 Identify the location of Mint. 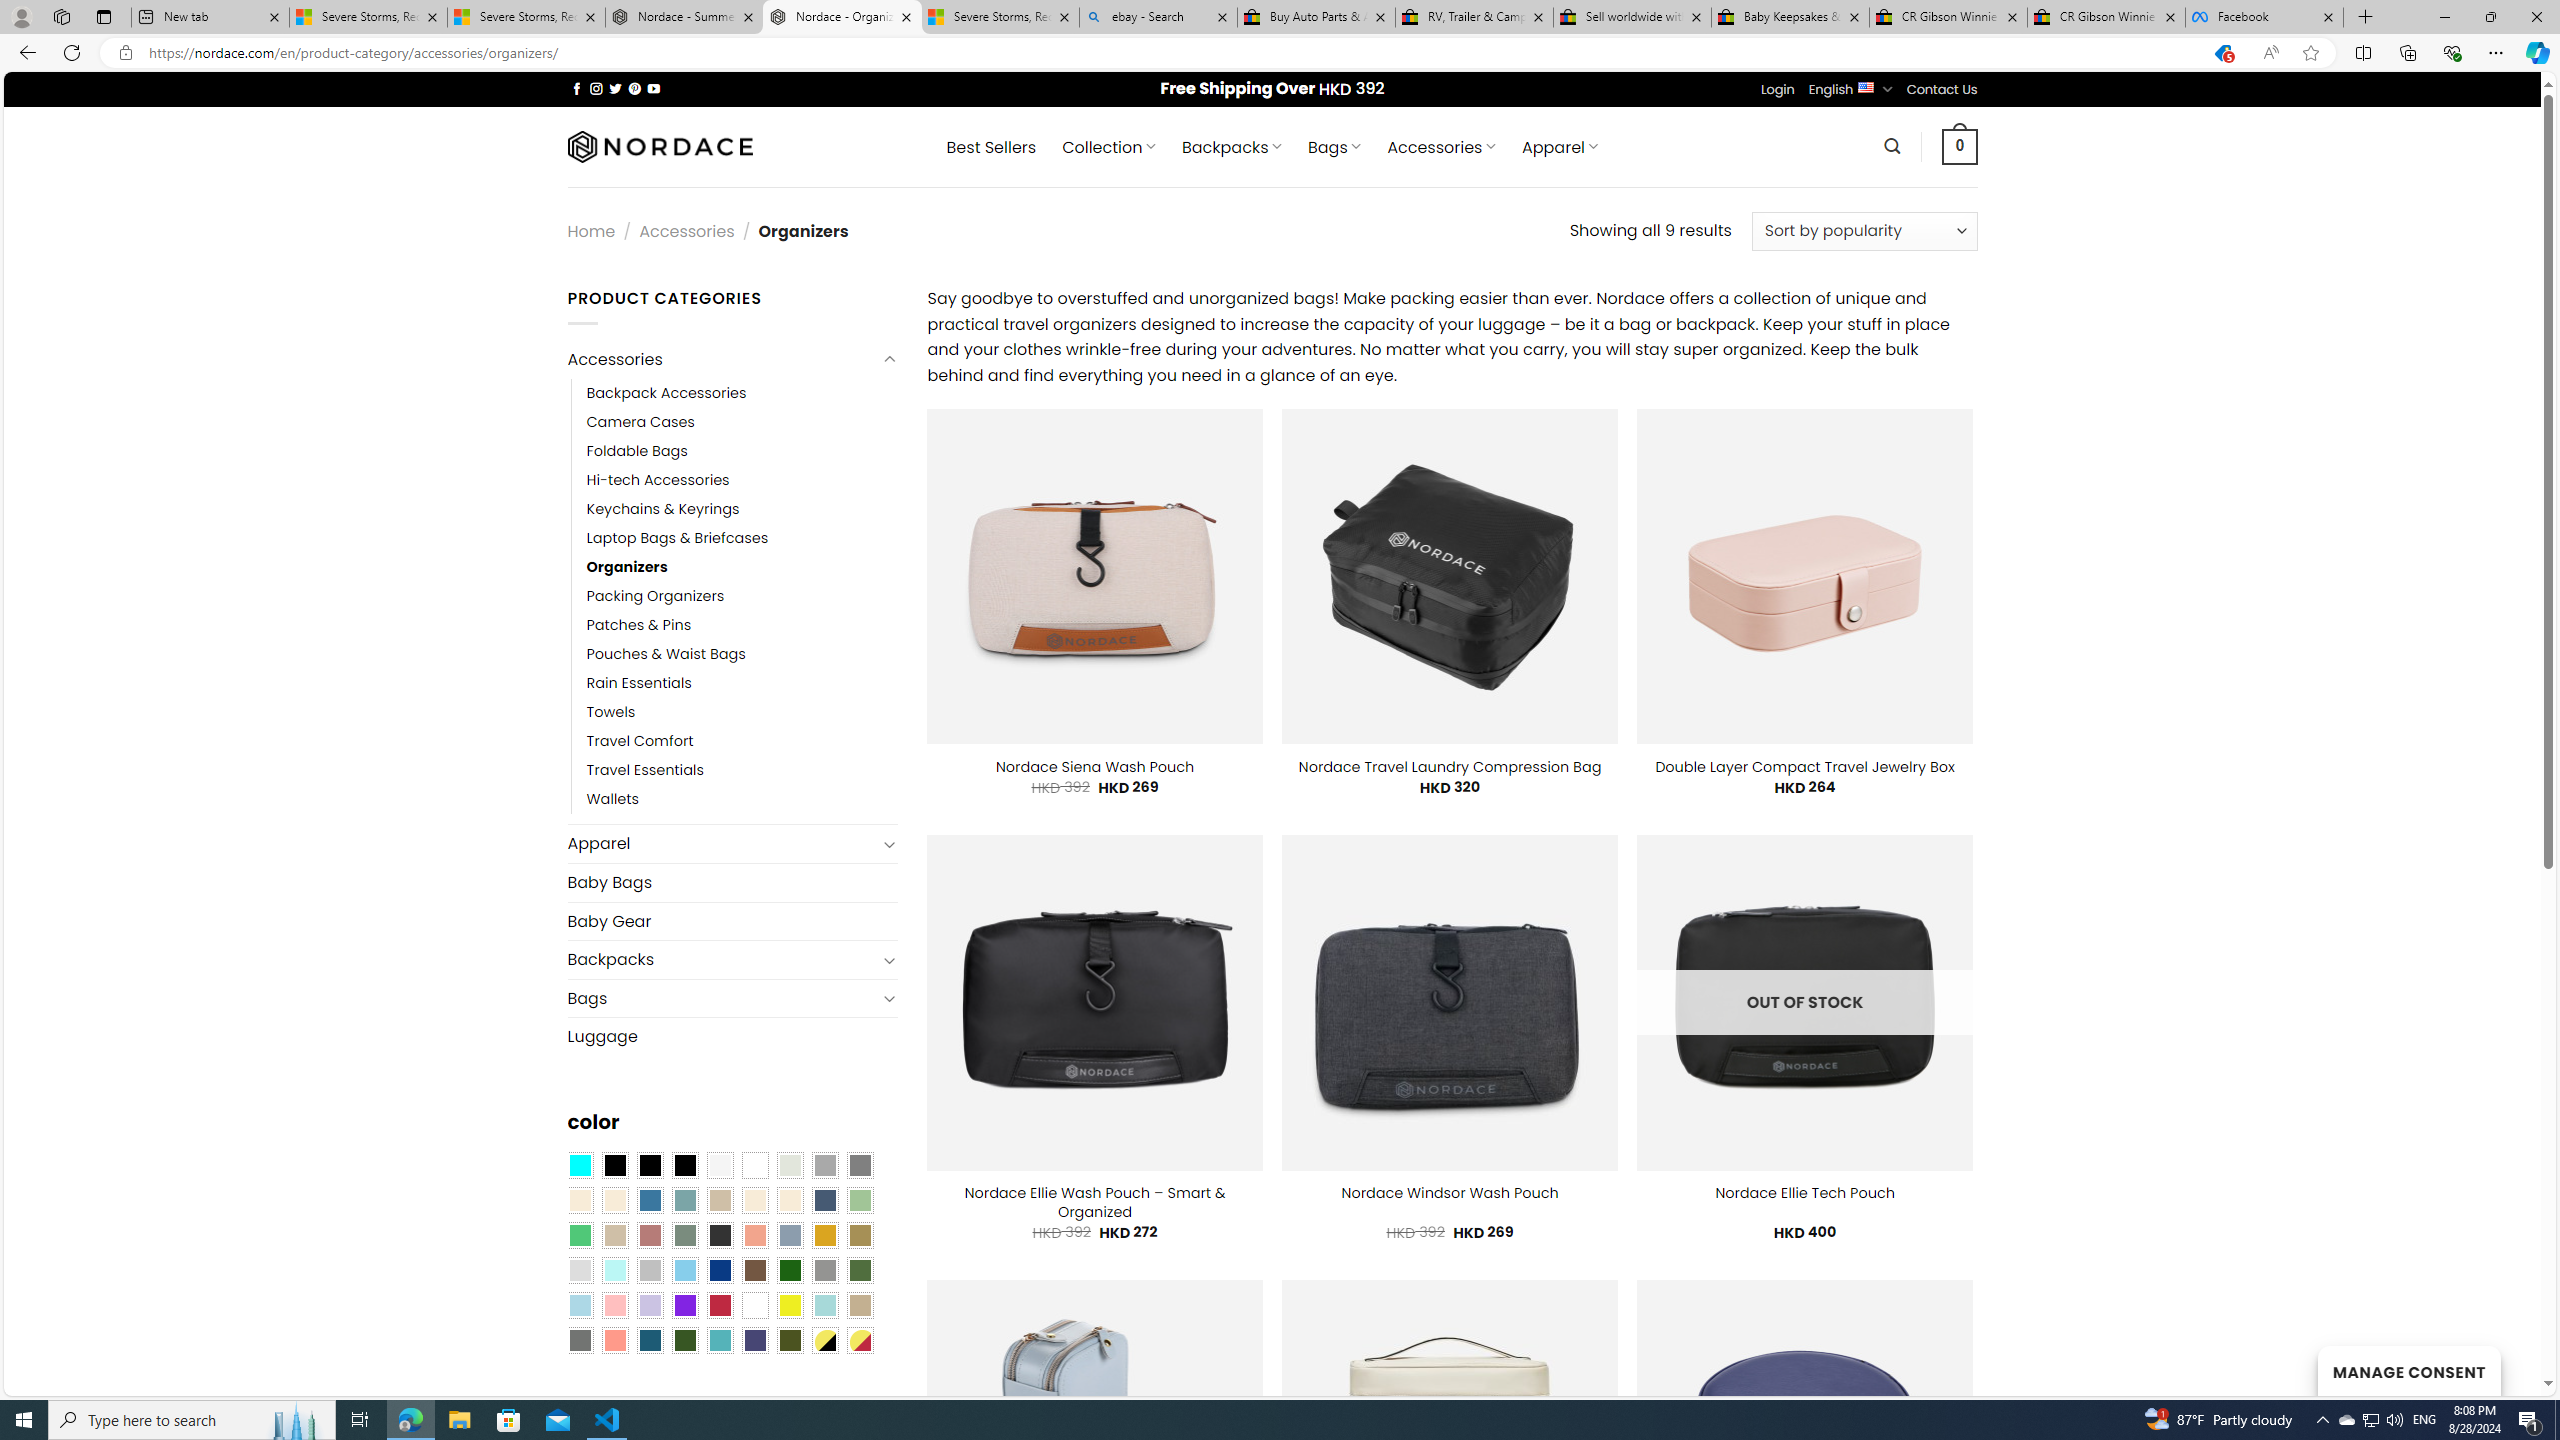
(614, 1270).